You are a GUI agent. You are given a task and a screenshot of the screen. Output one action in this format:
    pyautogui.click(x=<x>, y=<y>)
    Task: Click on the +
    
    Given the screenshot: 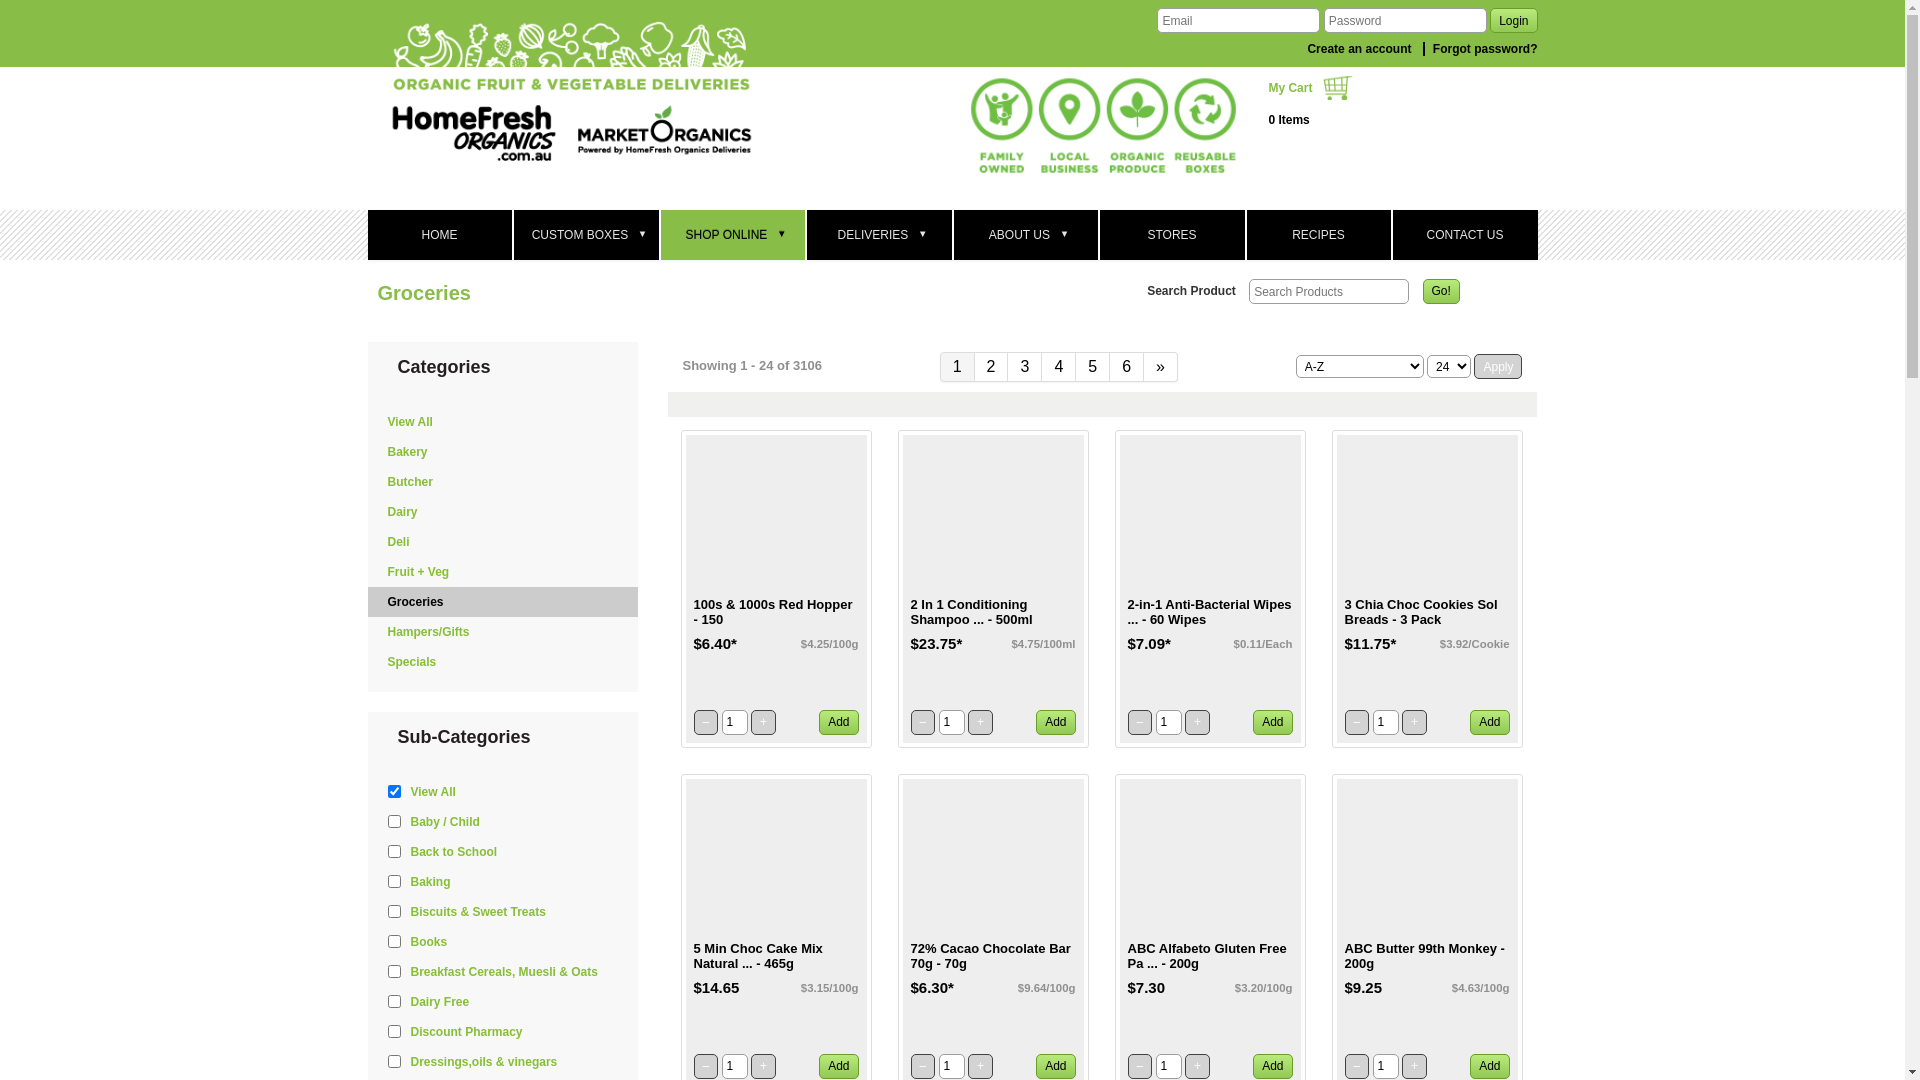 What is the action you would take?
    pyautogui.click(x=980, y=1066)
    